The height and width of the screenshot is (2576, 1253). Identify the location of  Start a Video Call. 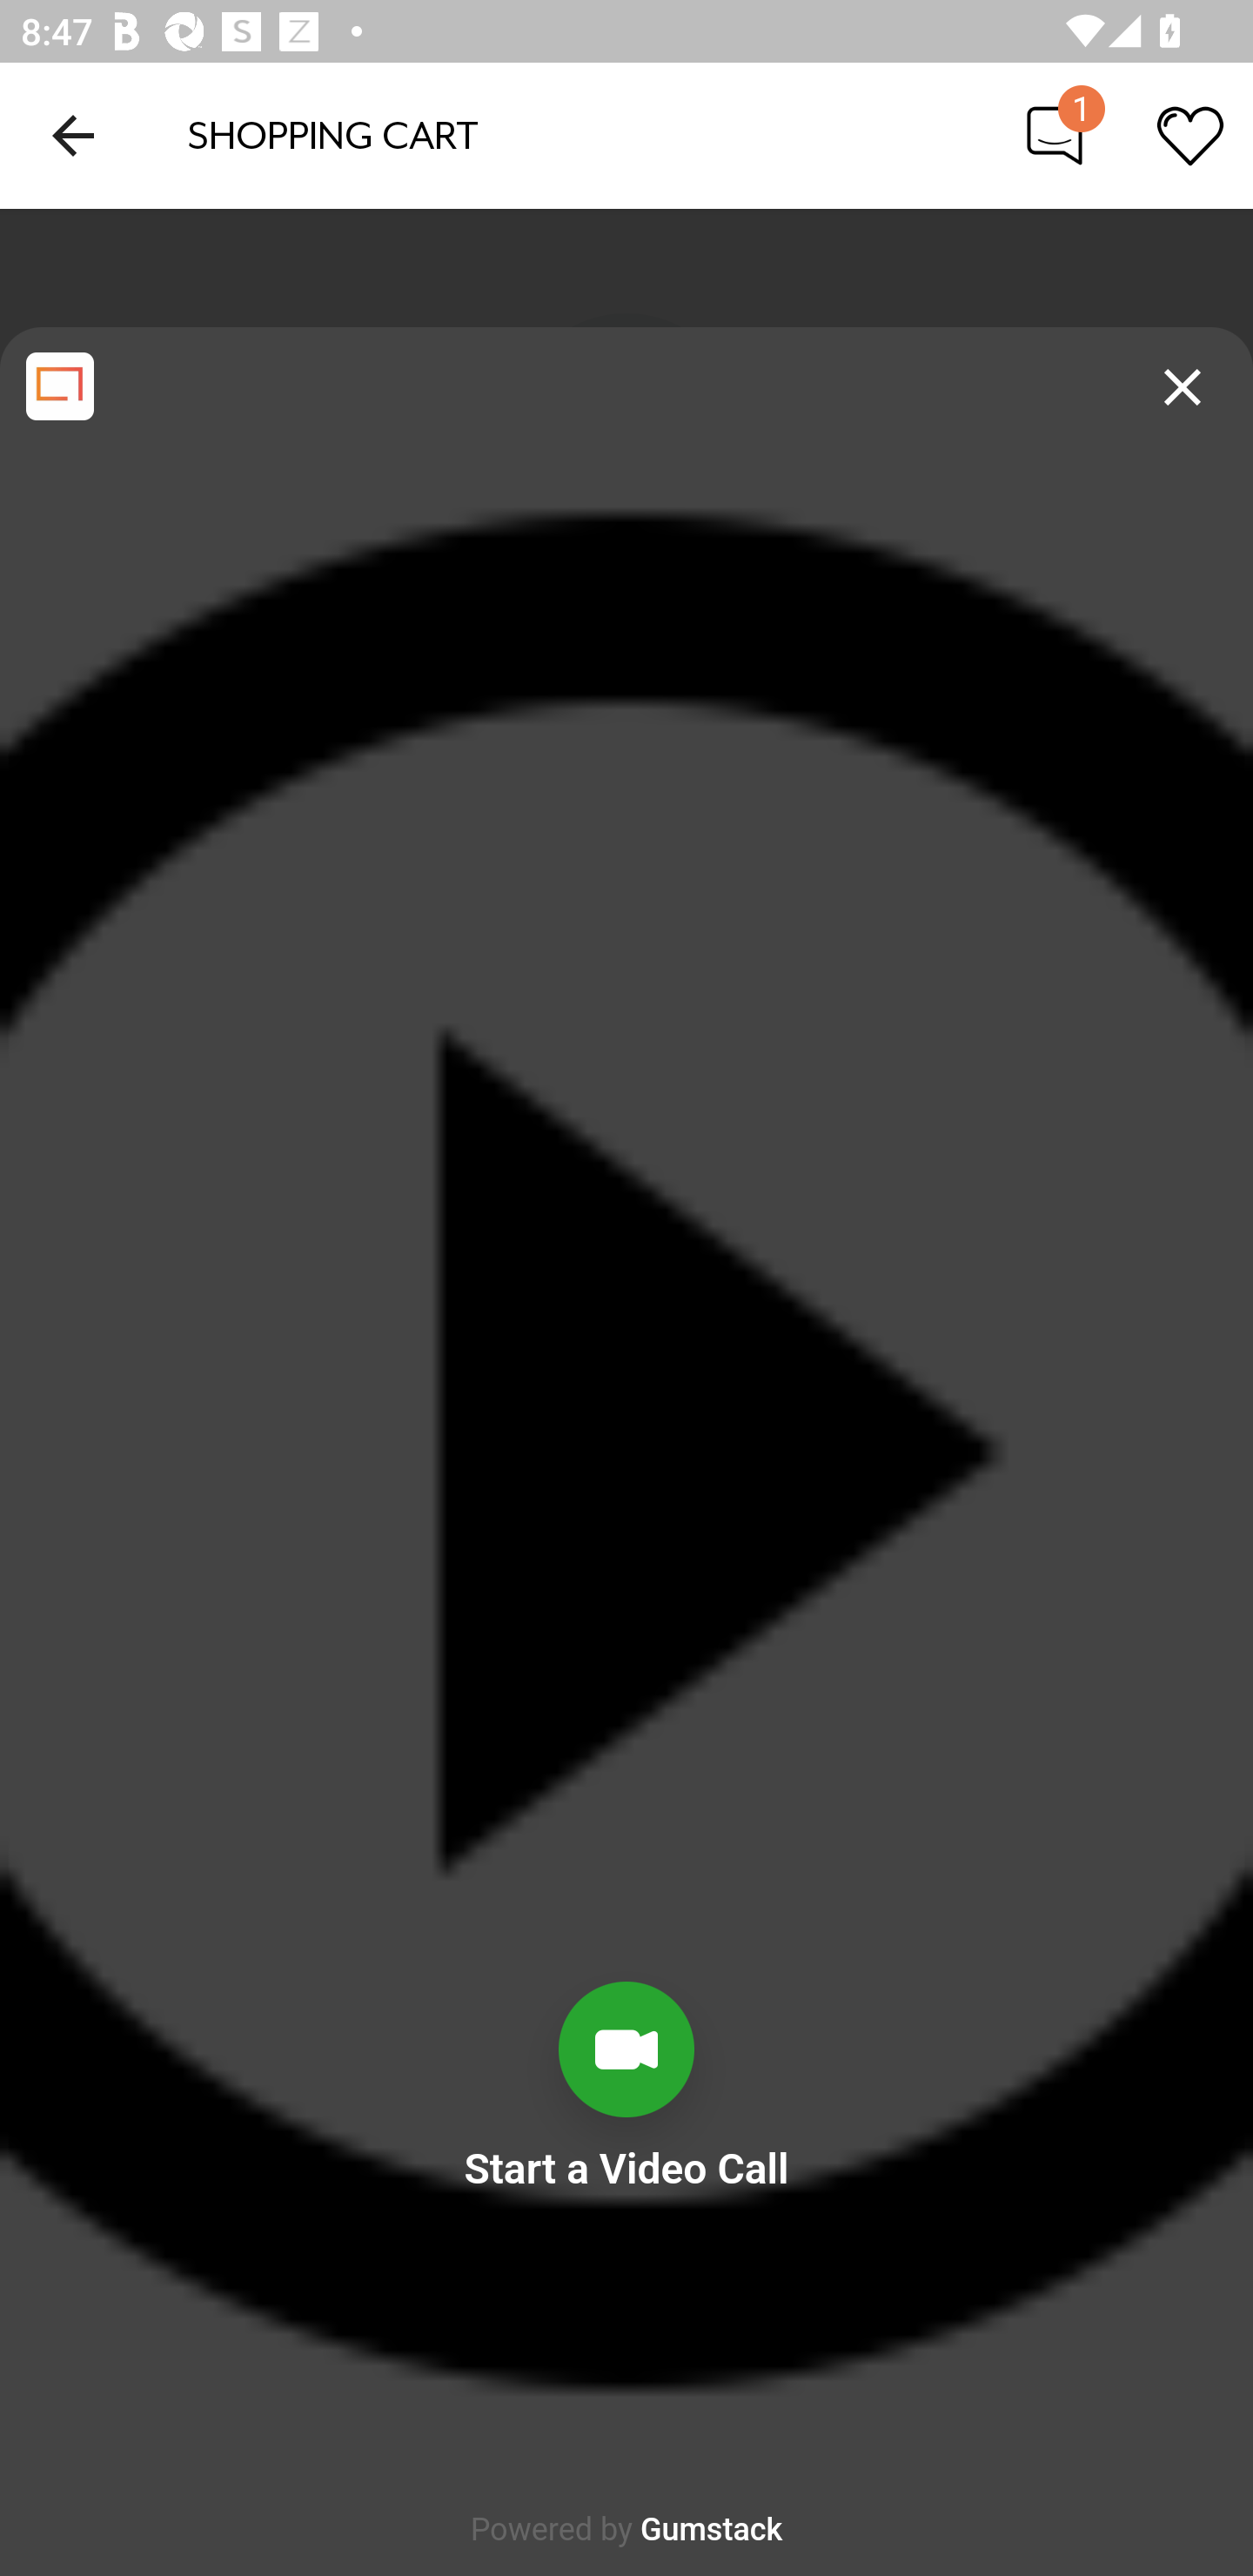
(626, 2277).